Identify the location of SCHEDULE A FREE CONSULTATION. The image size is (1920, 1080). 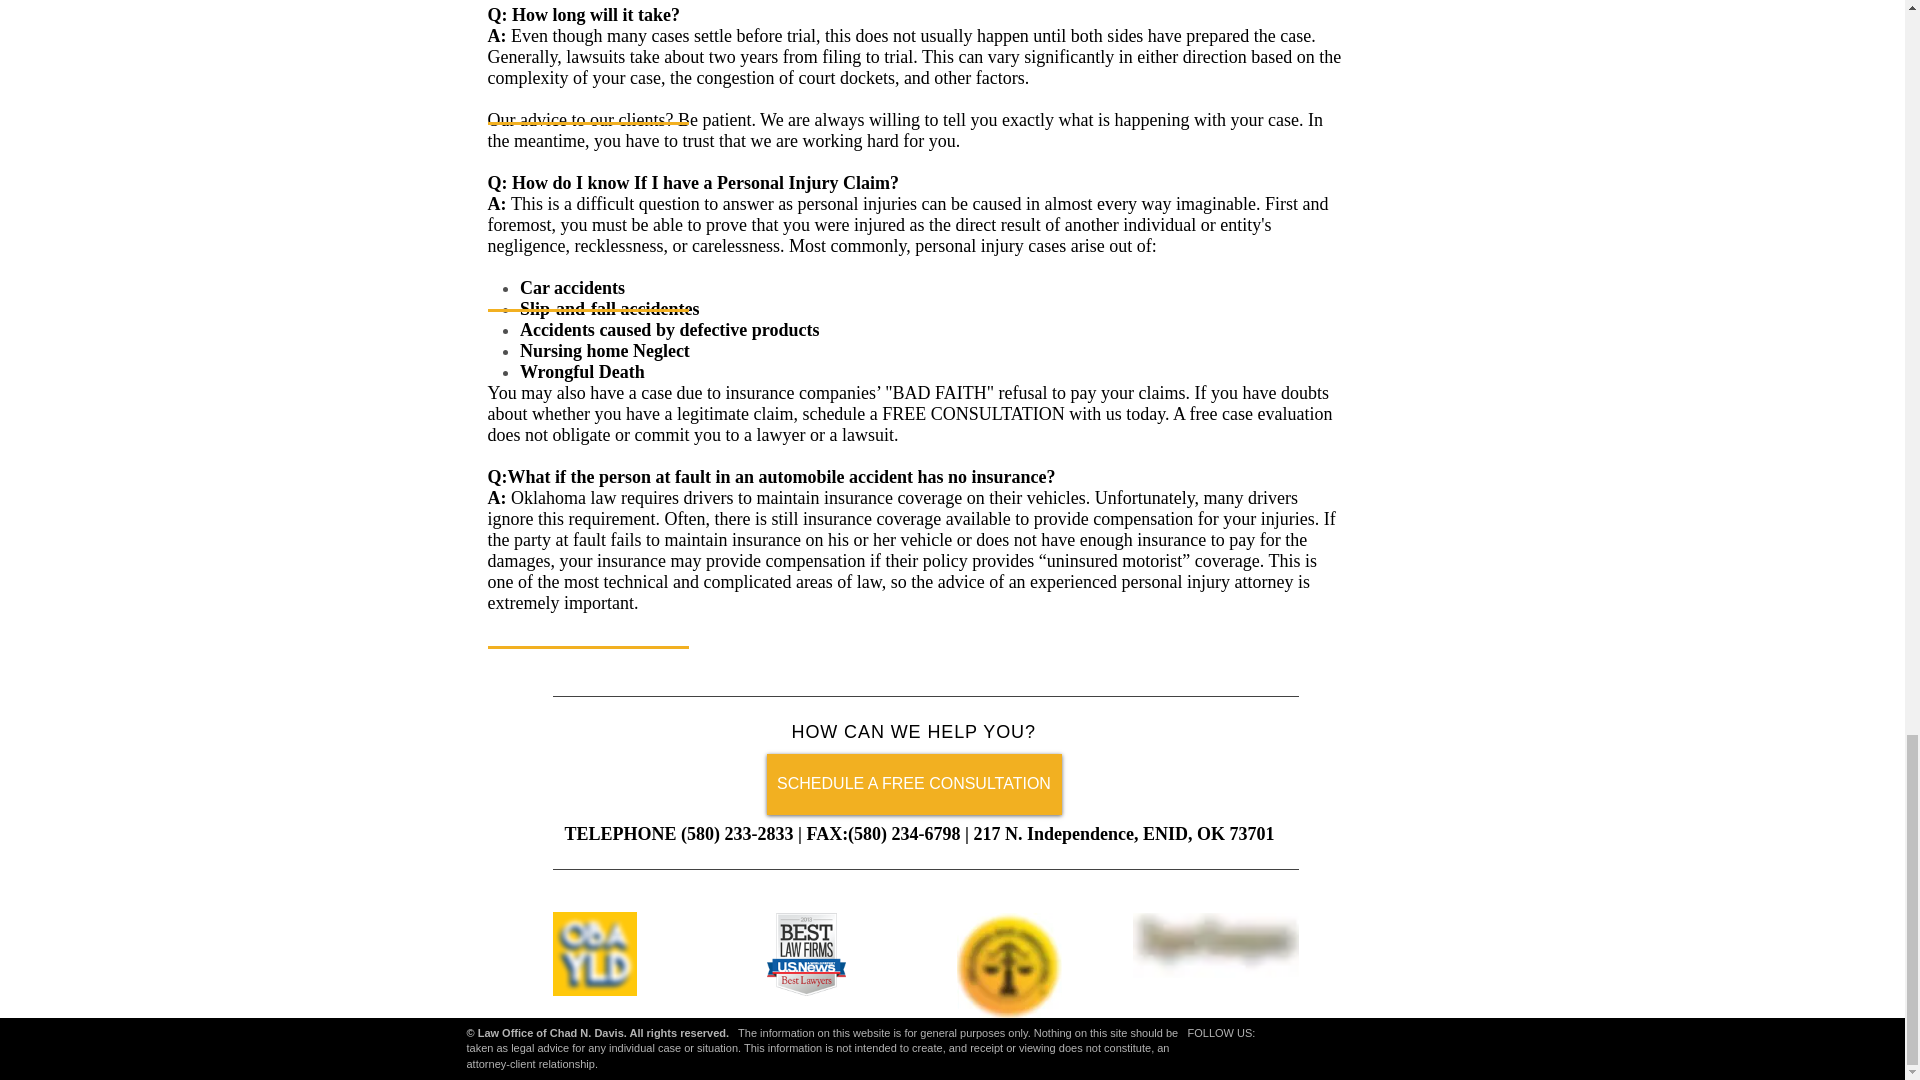
(914, 784).